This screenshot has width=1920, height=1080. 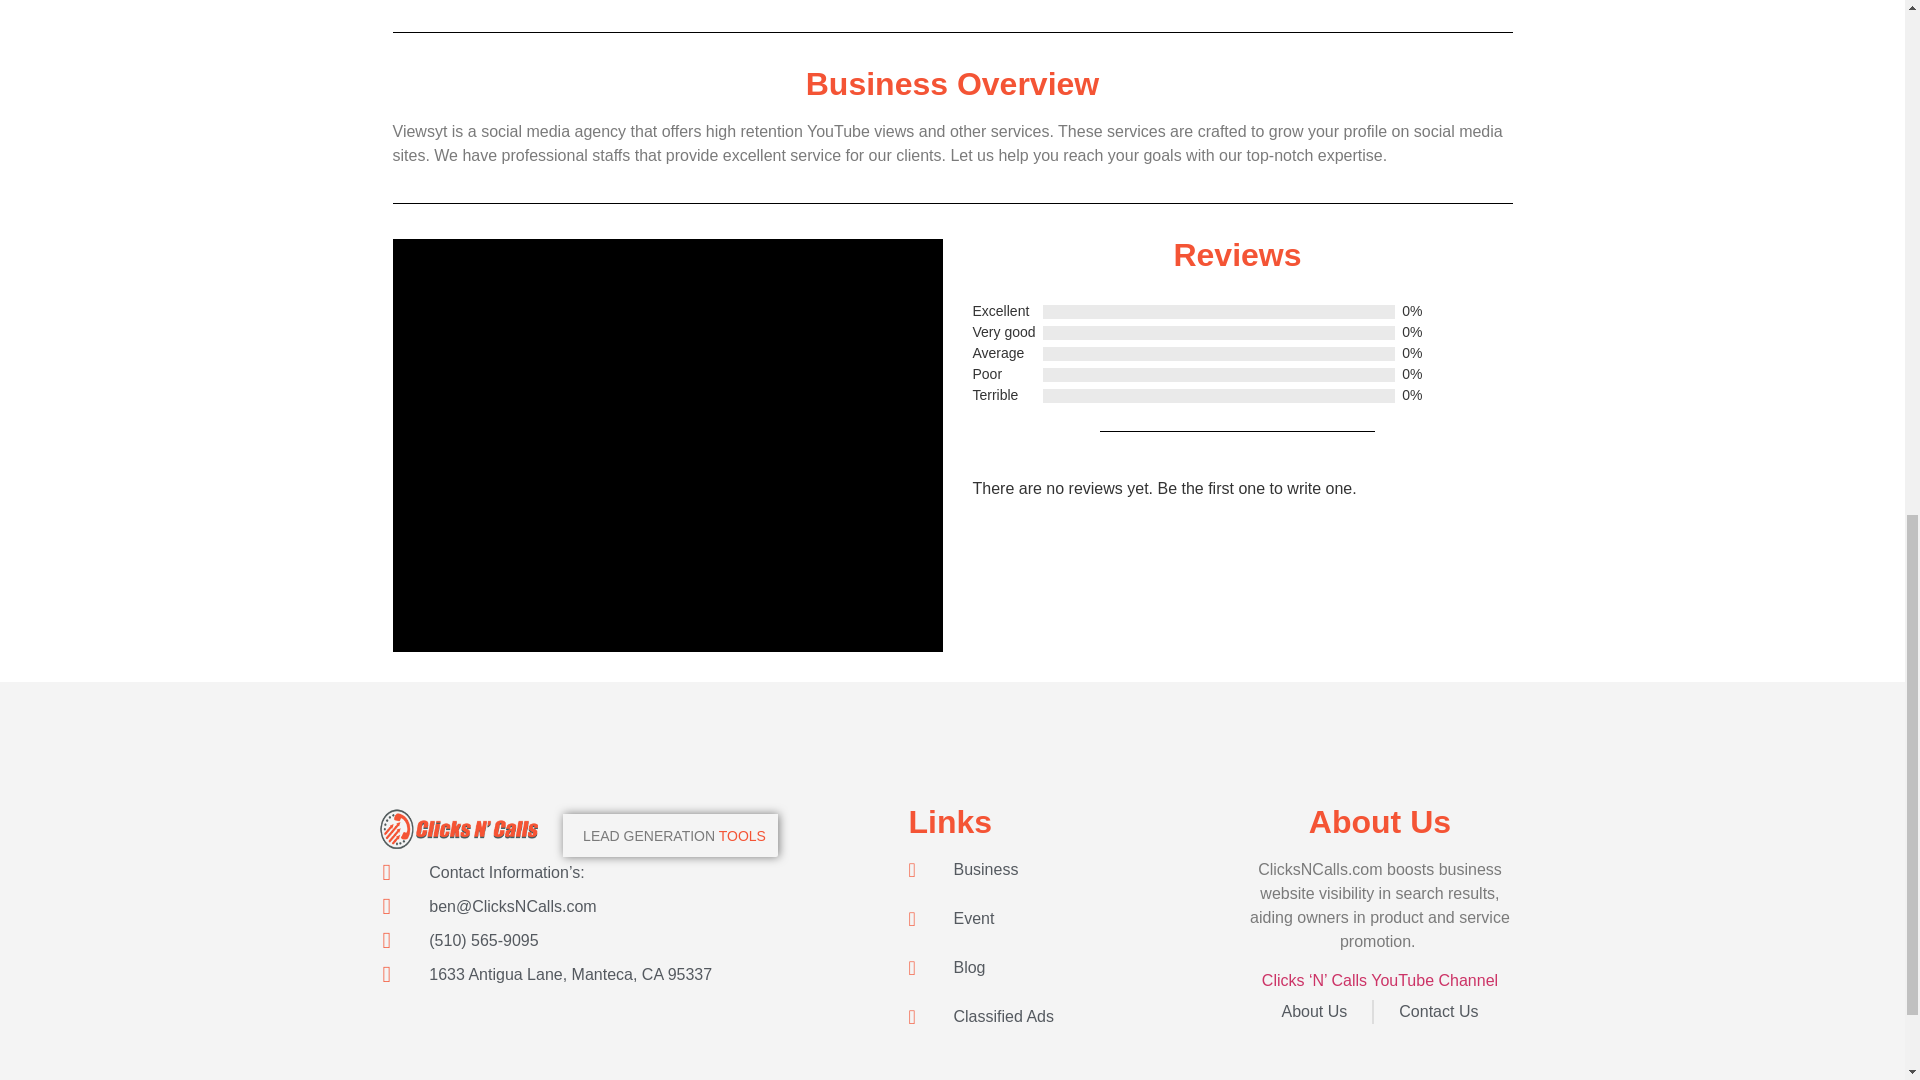 What do you see at coordinates (1314, 1012) in the screenshot?
I see `About Us` at bounding box center [1314, 1012].